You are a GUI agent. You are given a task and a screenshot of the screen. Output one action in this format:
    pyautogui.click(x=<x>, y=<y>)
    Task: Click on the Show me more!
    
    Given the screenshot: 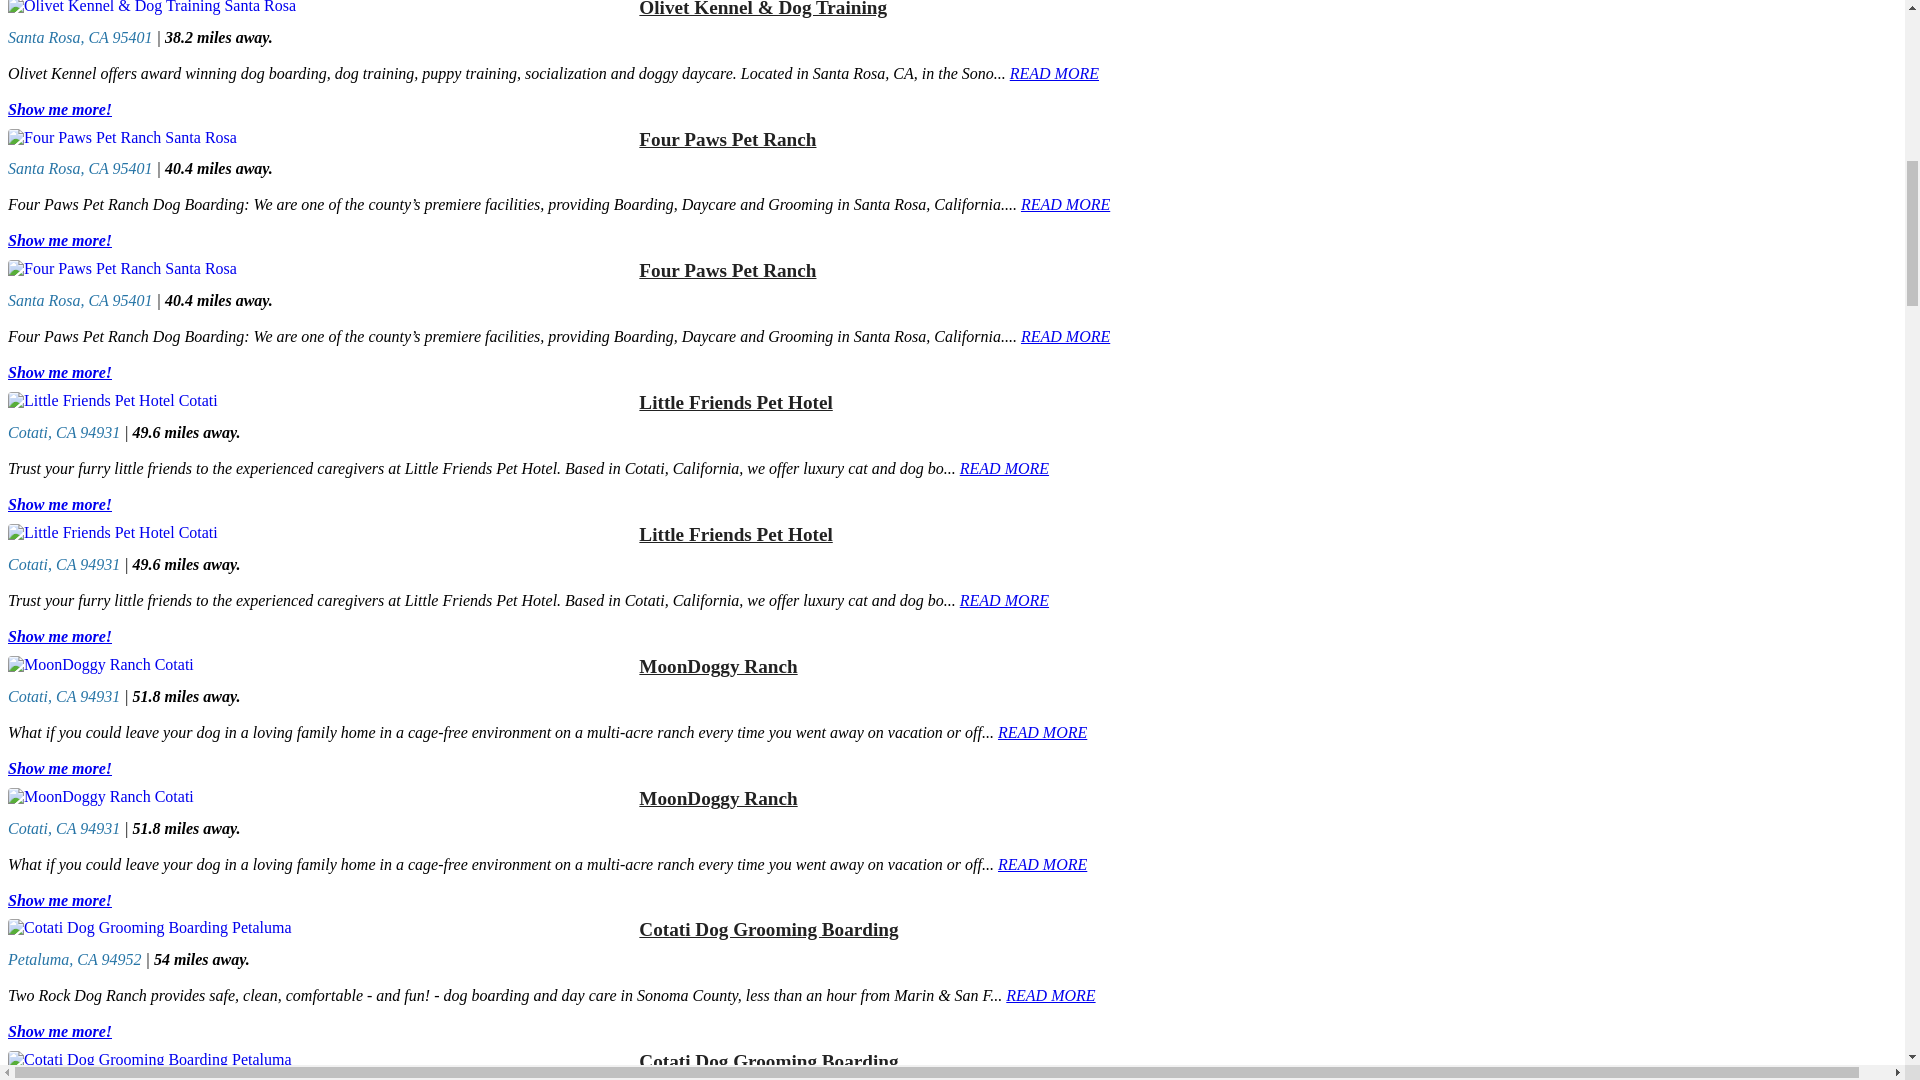 What is the action you would take?
    pyautogui.click(x=59, y=109)
    